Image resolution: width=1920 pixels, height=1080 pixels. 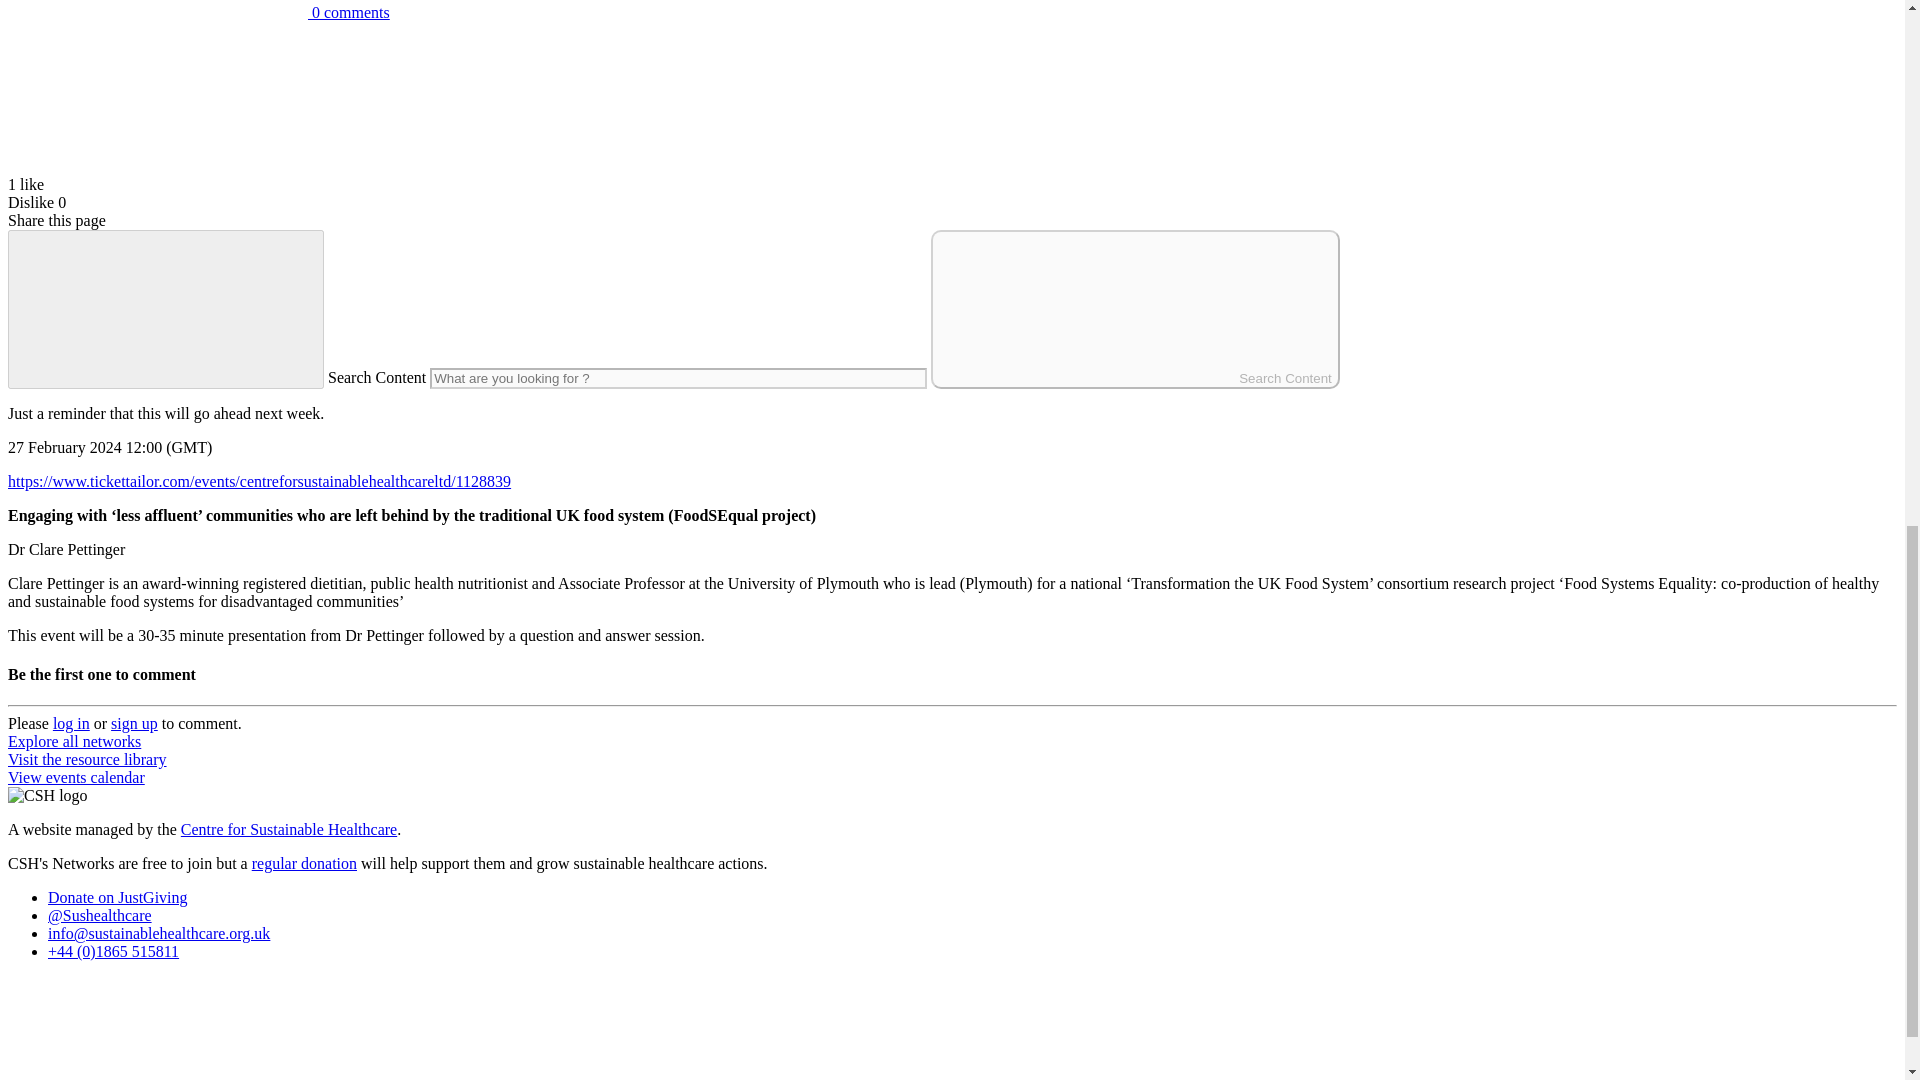 I want to click on Close search window, so click(x=166, y=309).